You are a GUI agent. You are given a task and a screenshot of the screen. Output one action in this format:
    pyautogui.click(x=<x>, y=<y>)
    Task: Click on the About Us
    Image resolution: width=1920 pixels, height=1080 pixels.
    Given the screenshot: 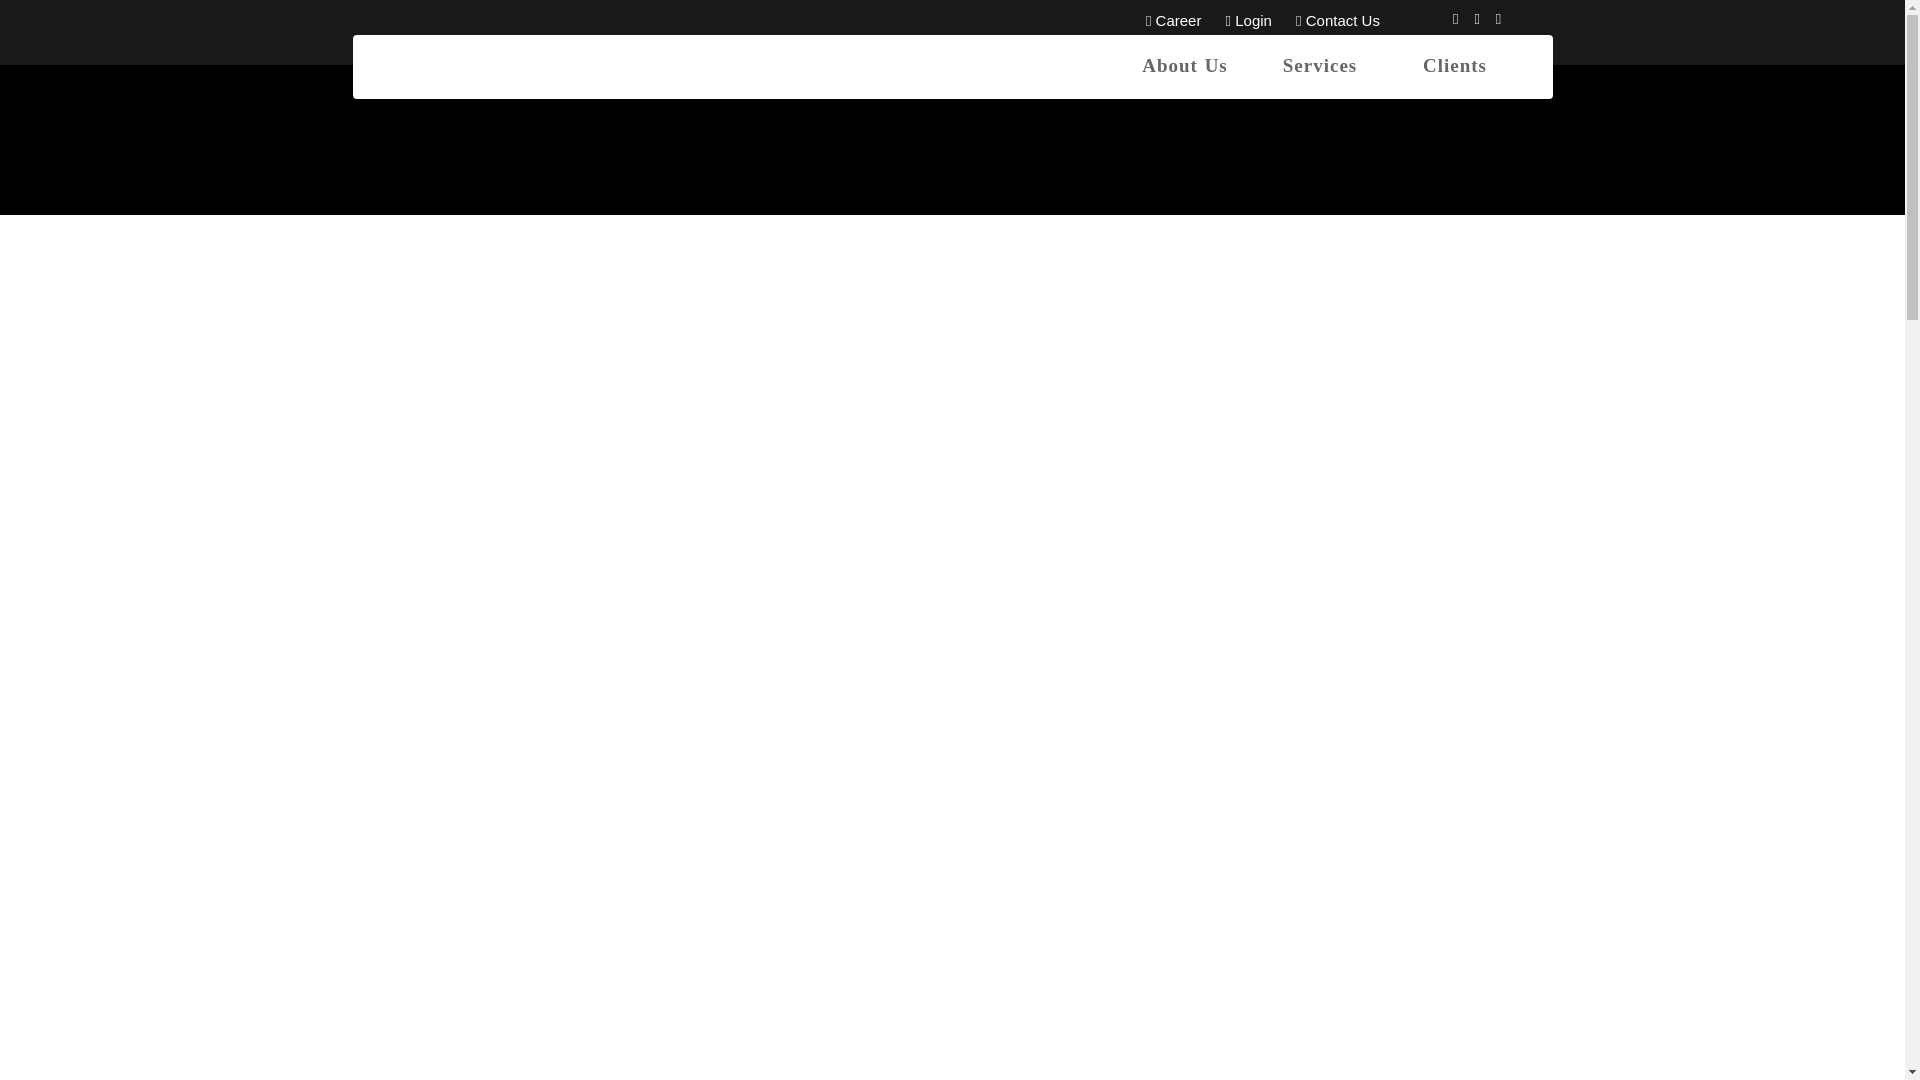 What is the action you would take?
    pyautogui.click(x=1185, y=66)
    